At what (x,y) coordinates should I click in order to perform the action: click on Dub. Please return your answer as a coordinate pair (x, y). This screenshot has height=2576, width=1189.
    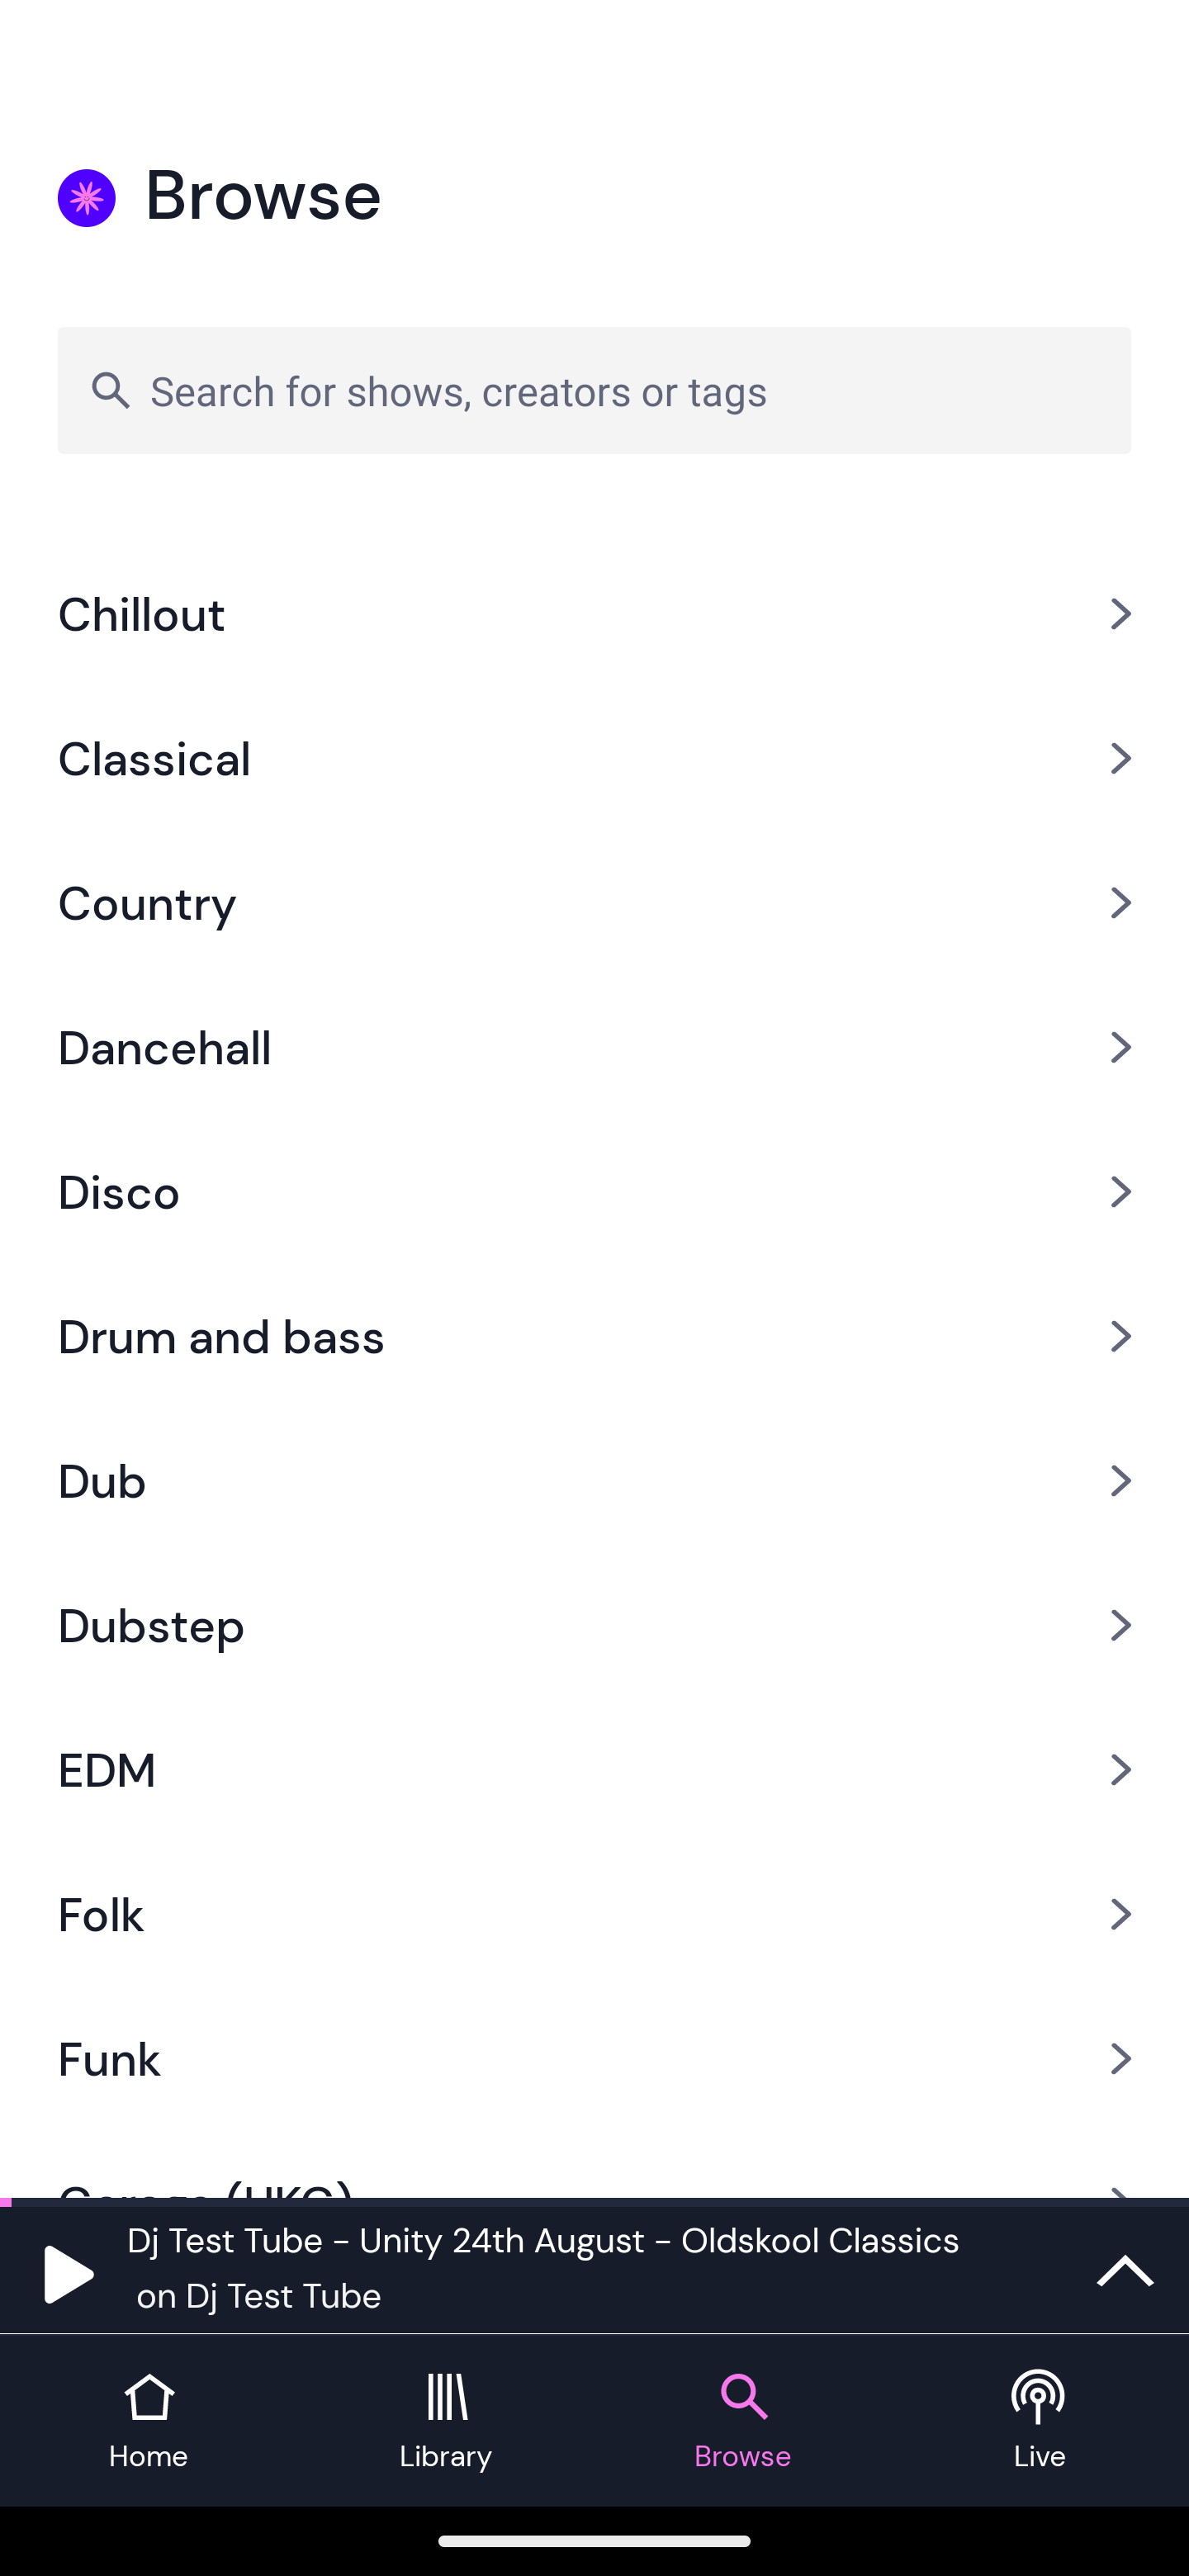
    Looking at the image, I should click on (594, 1481).